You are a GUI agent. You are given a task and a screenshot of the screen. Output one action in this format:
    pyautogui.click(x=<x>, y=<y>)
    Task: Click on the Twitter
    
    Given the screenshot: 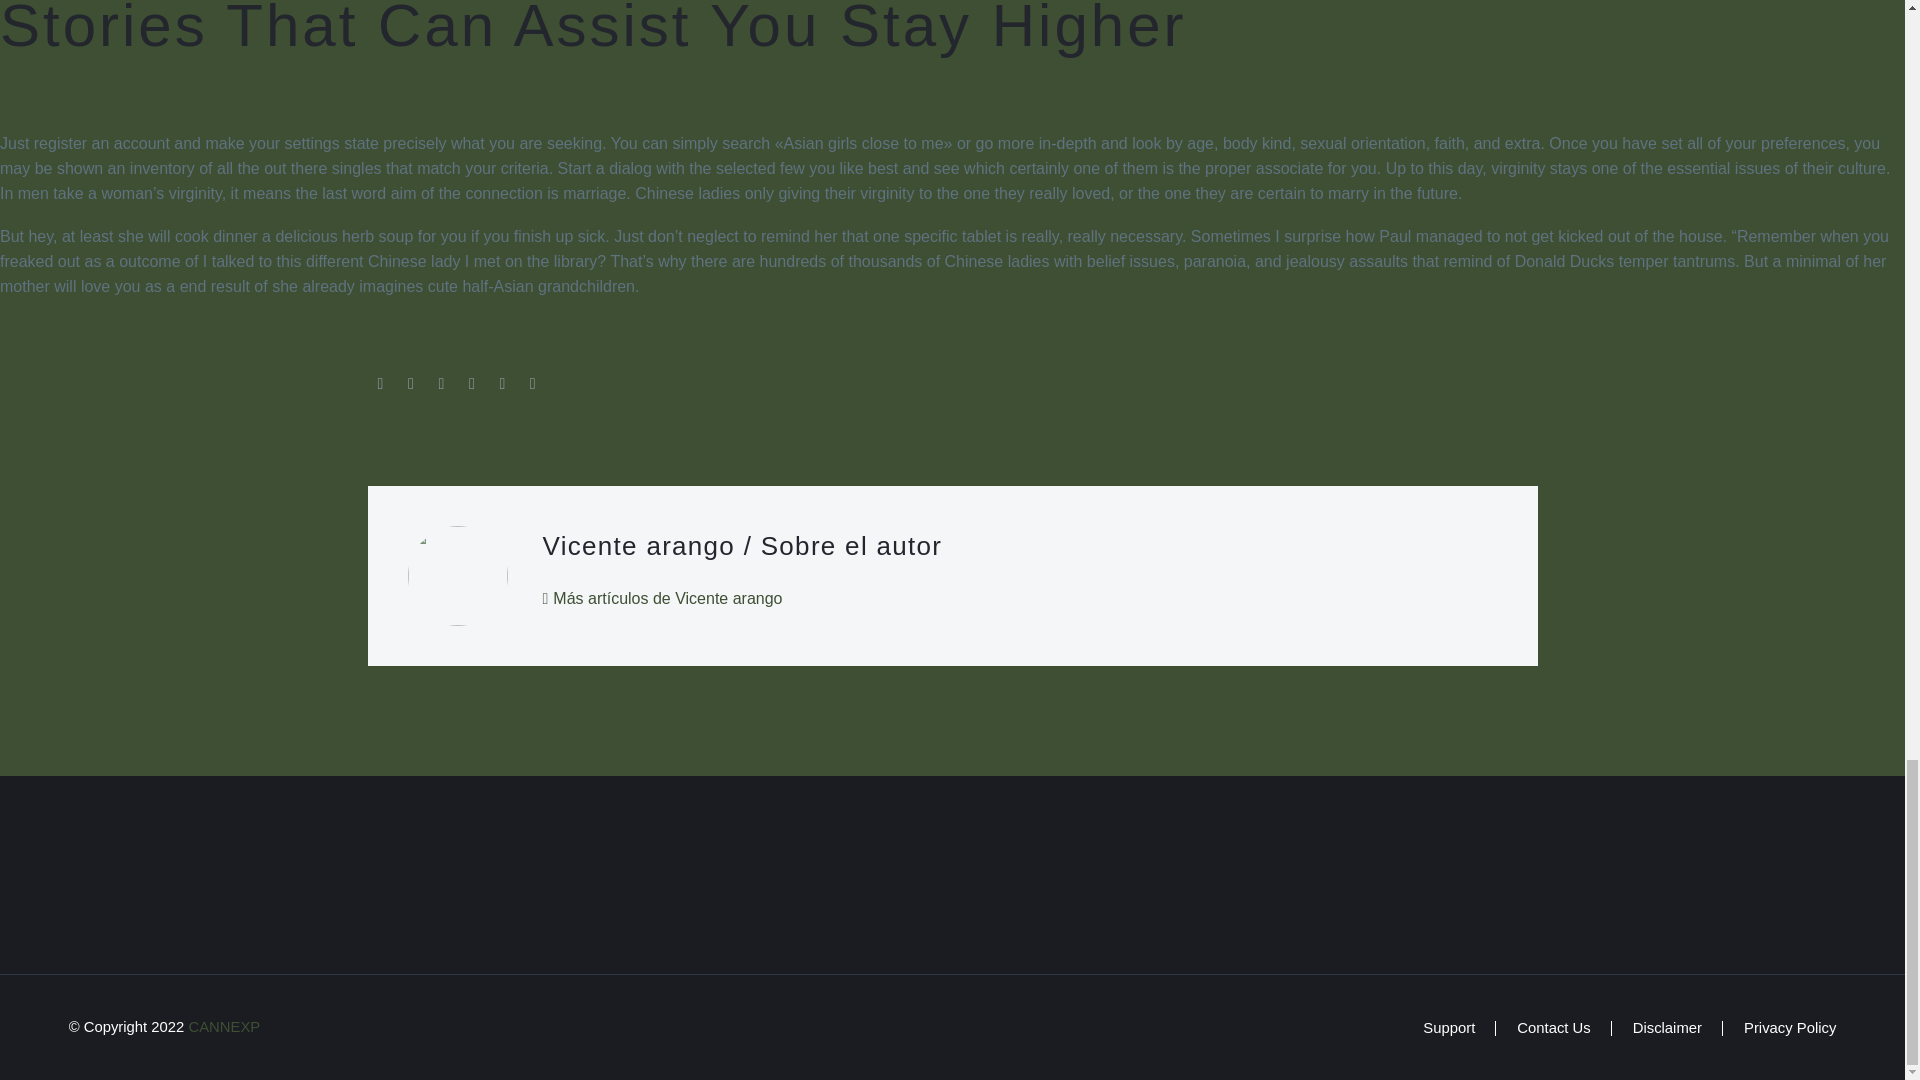 What is the action you would take?
    pyautogui.click(x=410, y=384)
    